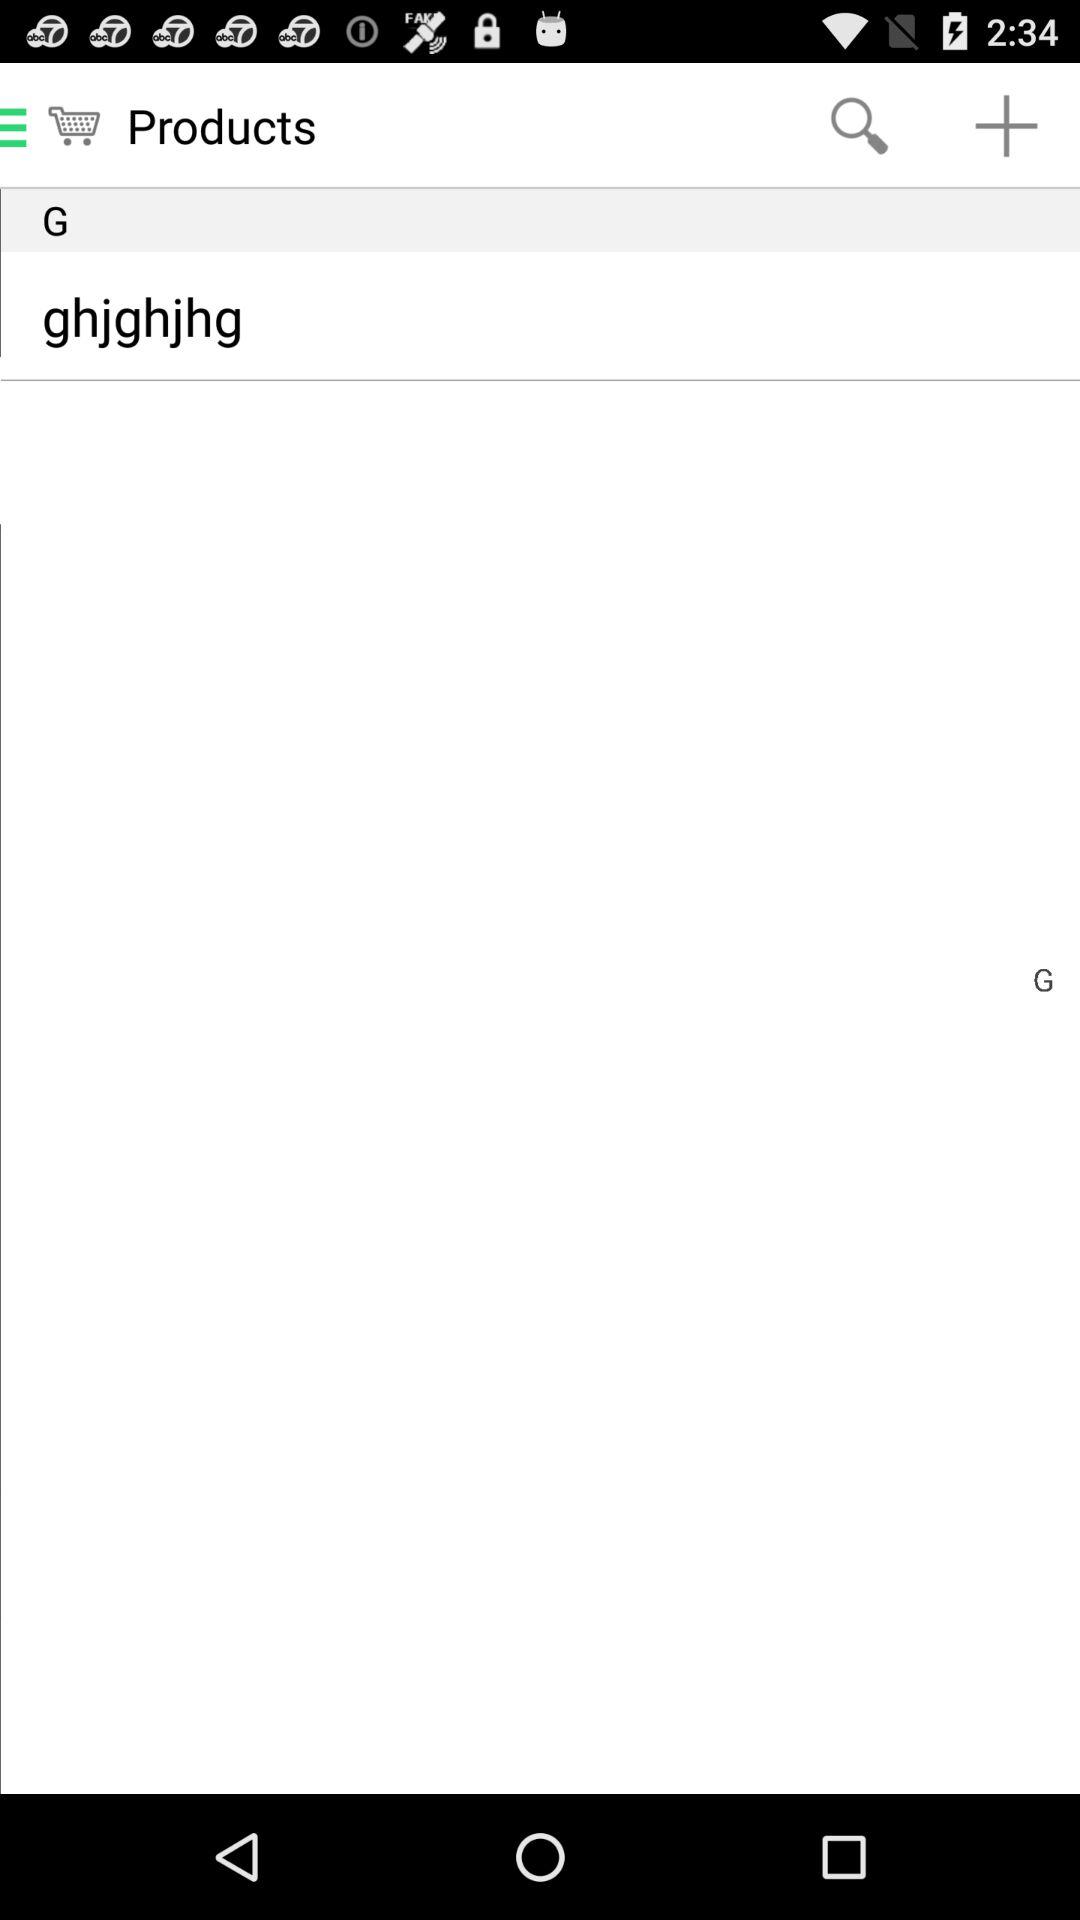 This screenshot has width=1080, height=1920. Describe the element at coordinates (859, 126) in the screenshot. I see `turn on app next to products` at that location.